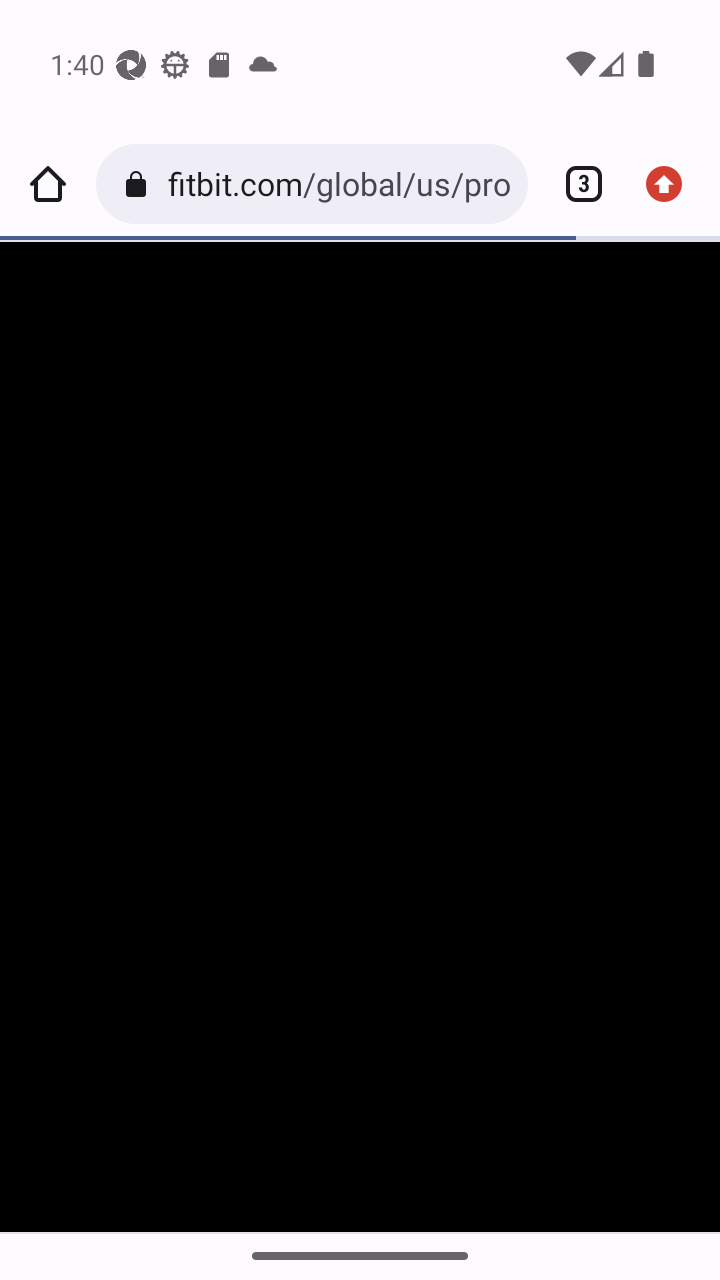  I want to click on Update available. More options, so click(672, 184).